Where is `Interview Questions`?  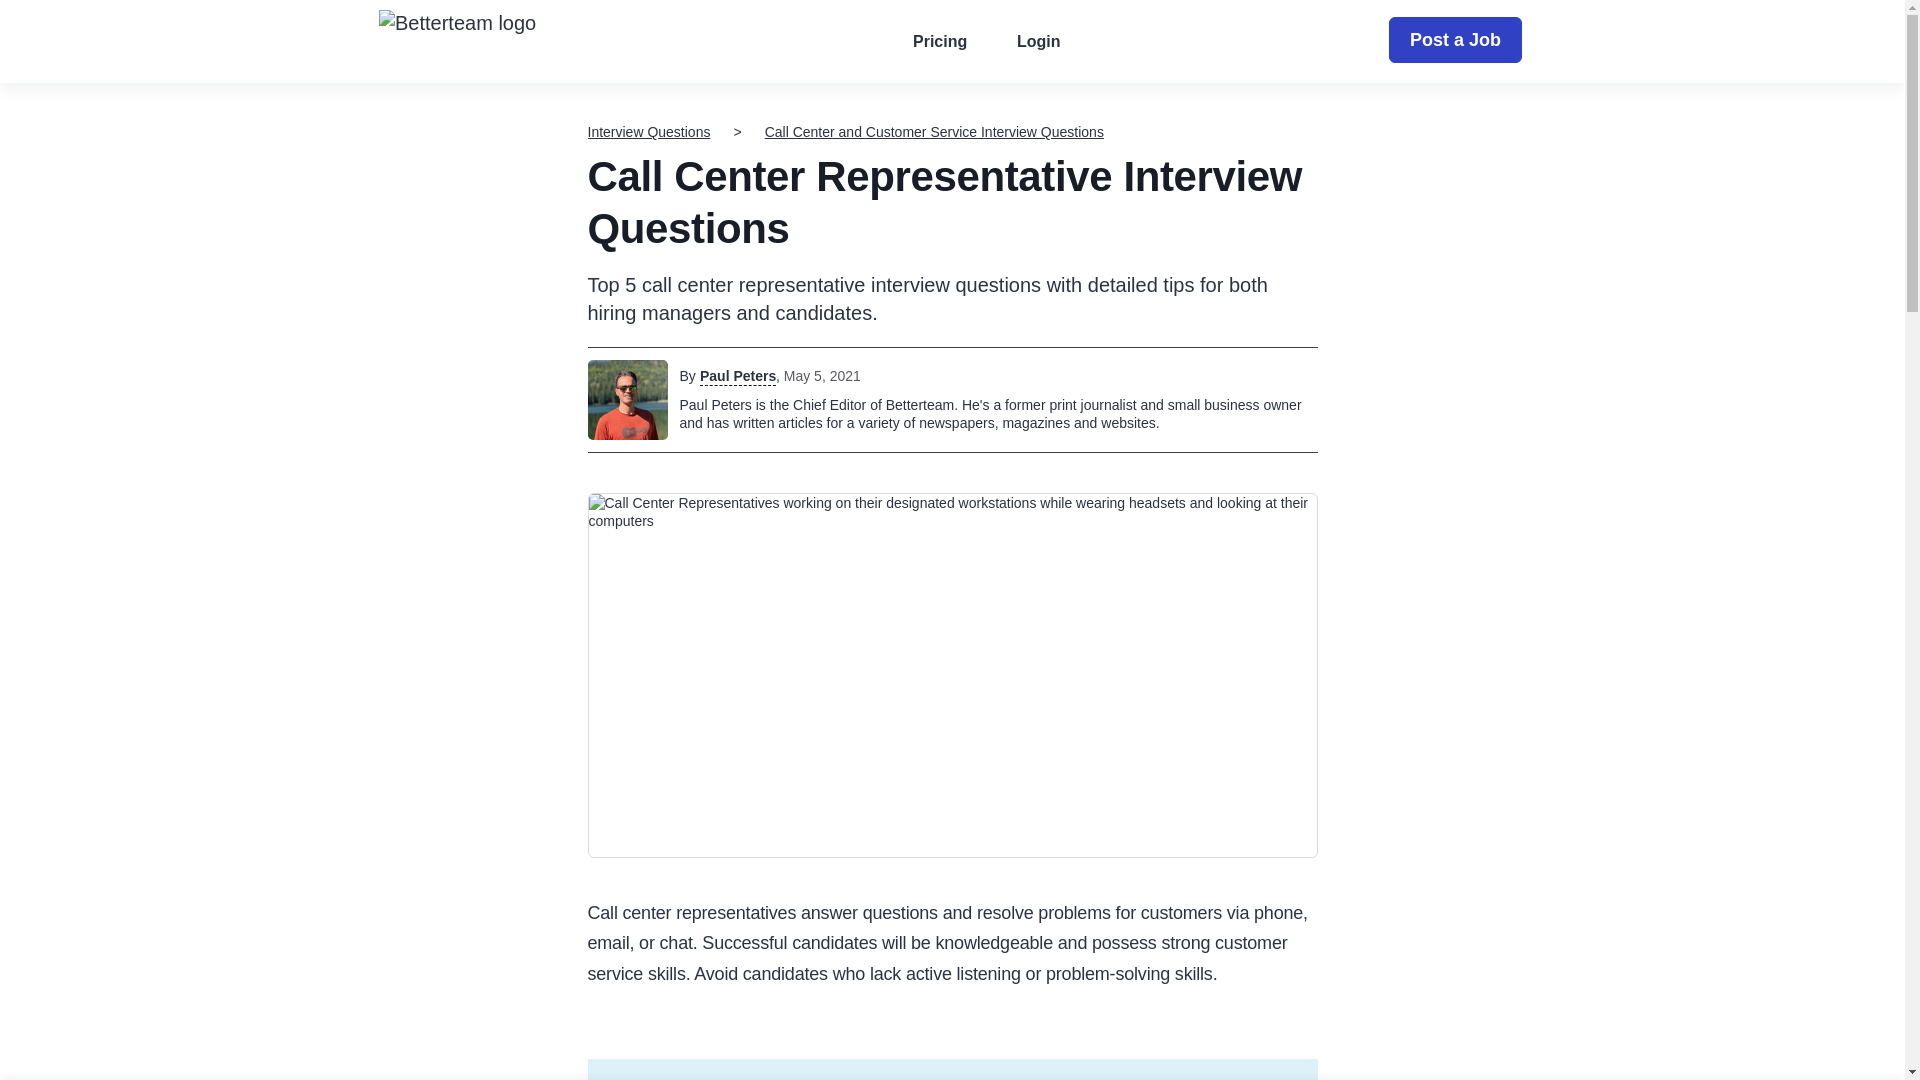 Interview Questions is located at coordinates (648, 132).